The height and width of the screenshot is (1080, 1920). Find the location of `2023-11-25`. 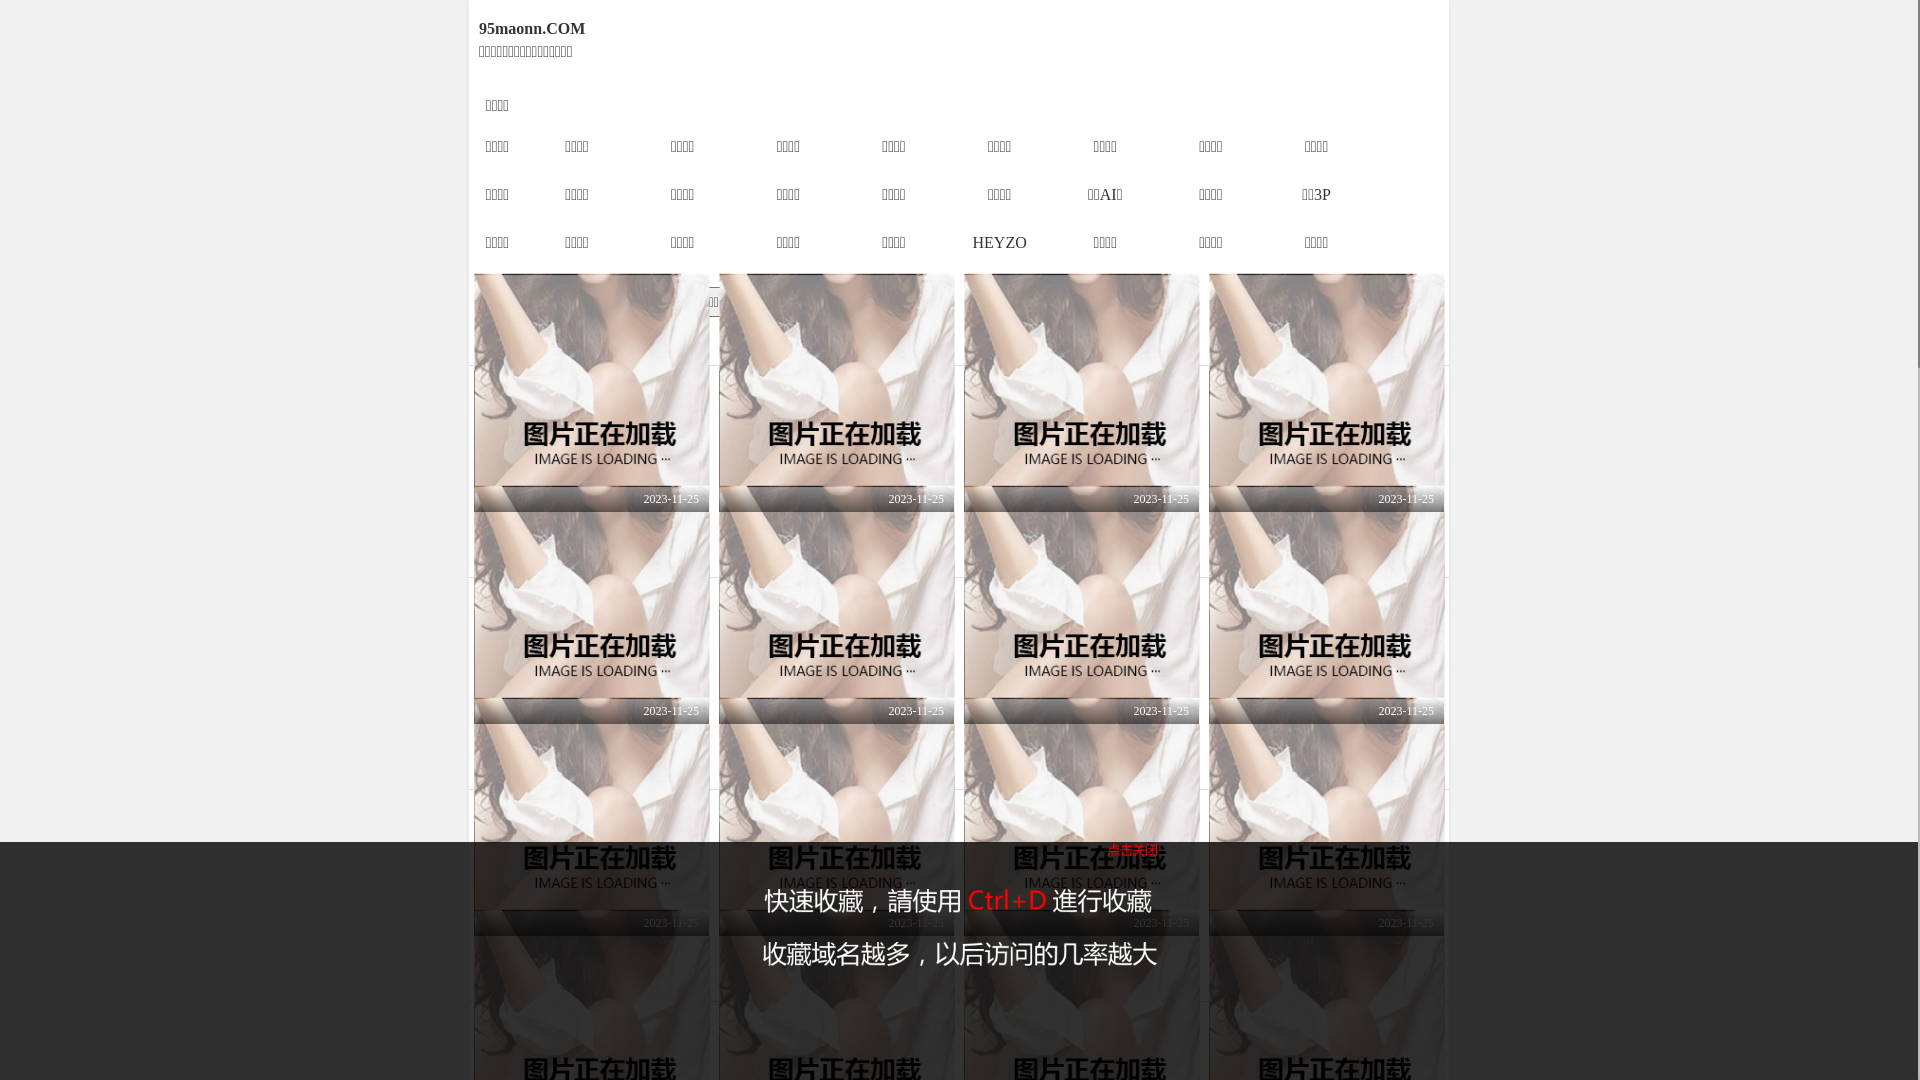

2023-11-25 is located at coordinates (836, 442).